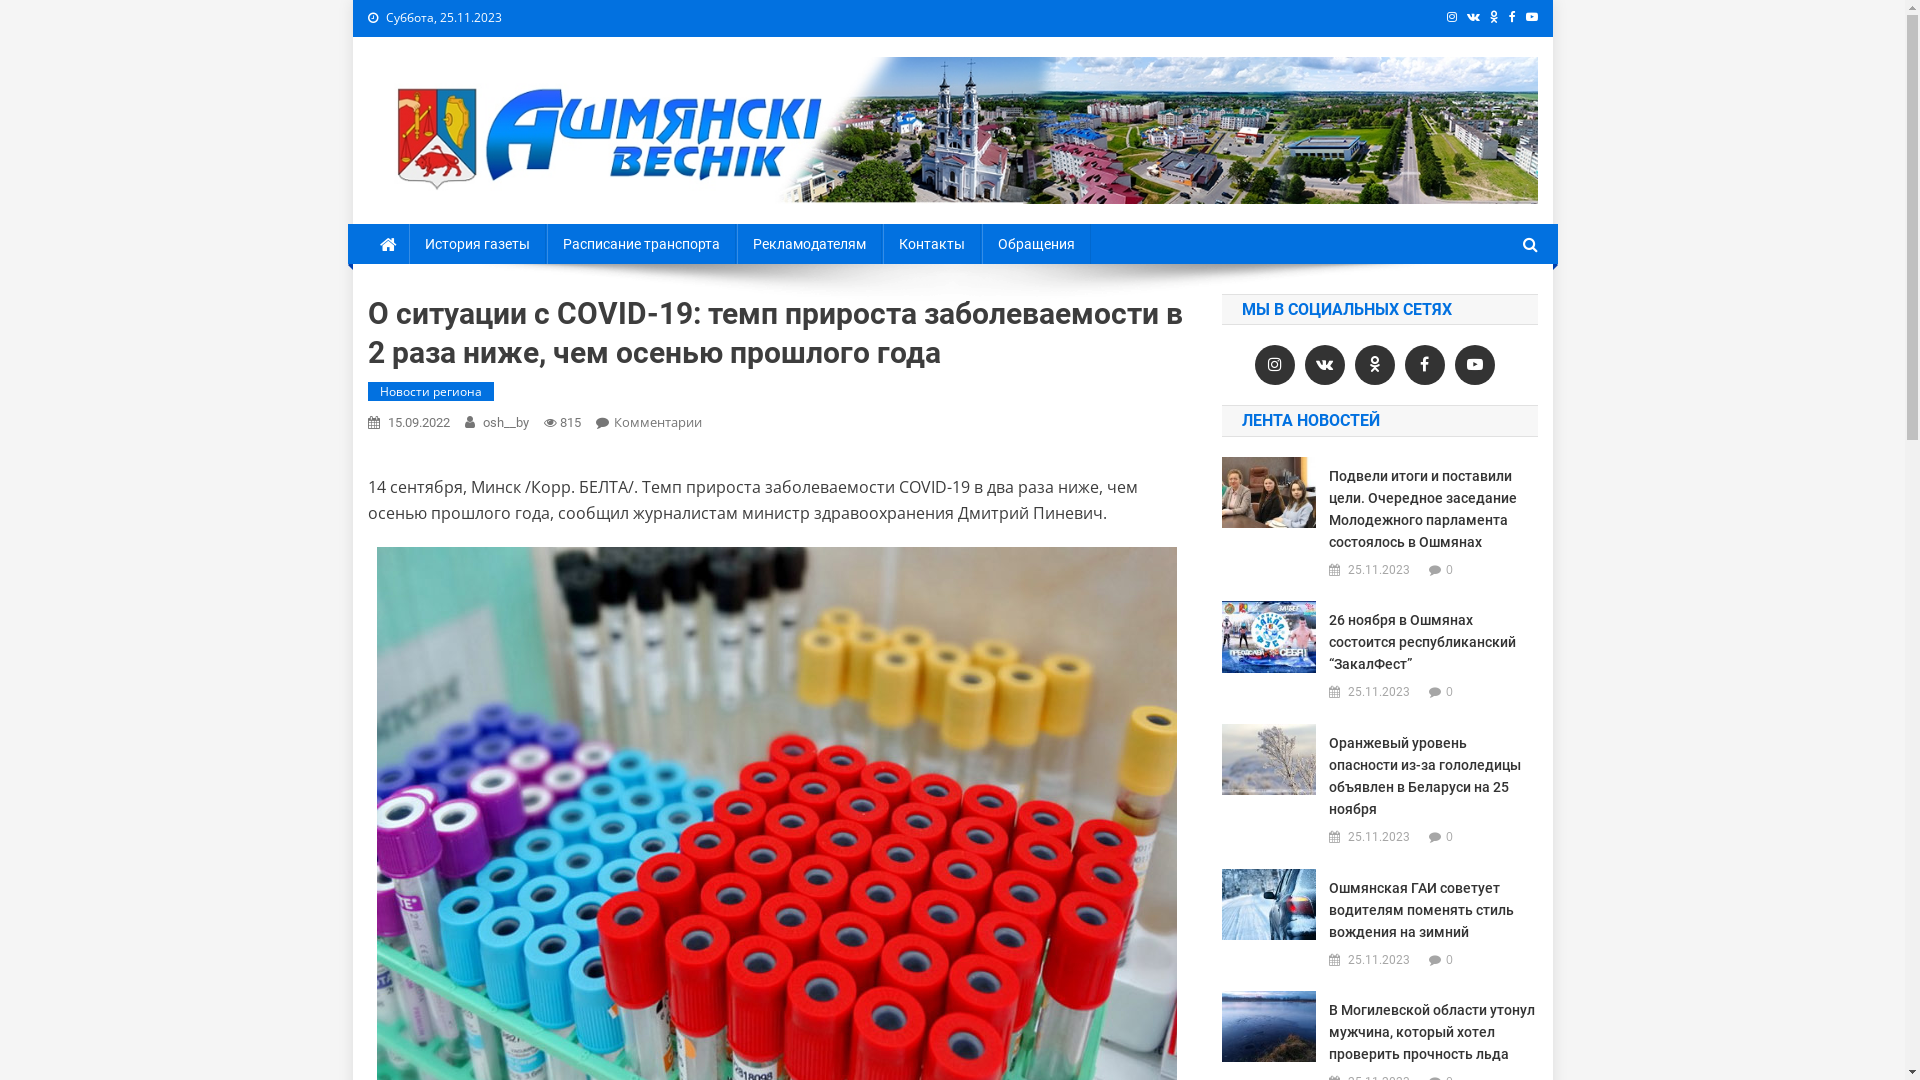  What do you see at coordinates (1450, 836) in the screenshot?
I see `0` at bounding box center [1450, 836].